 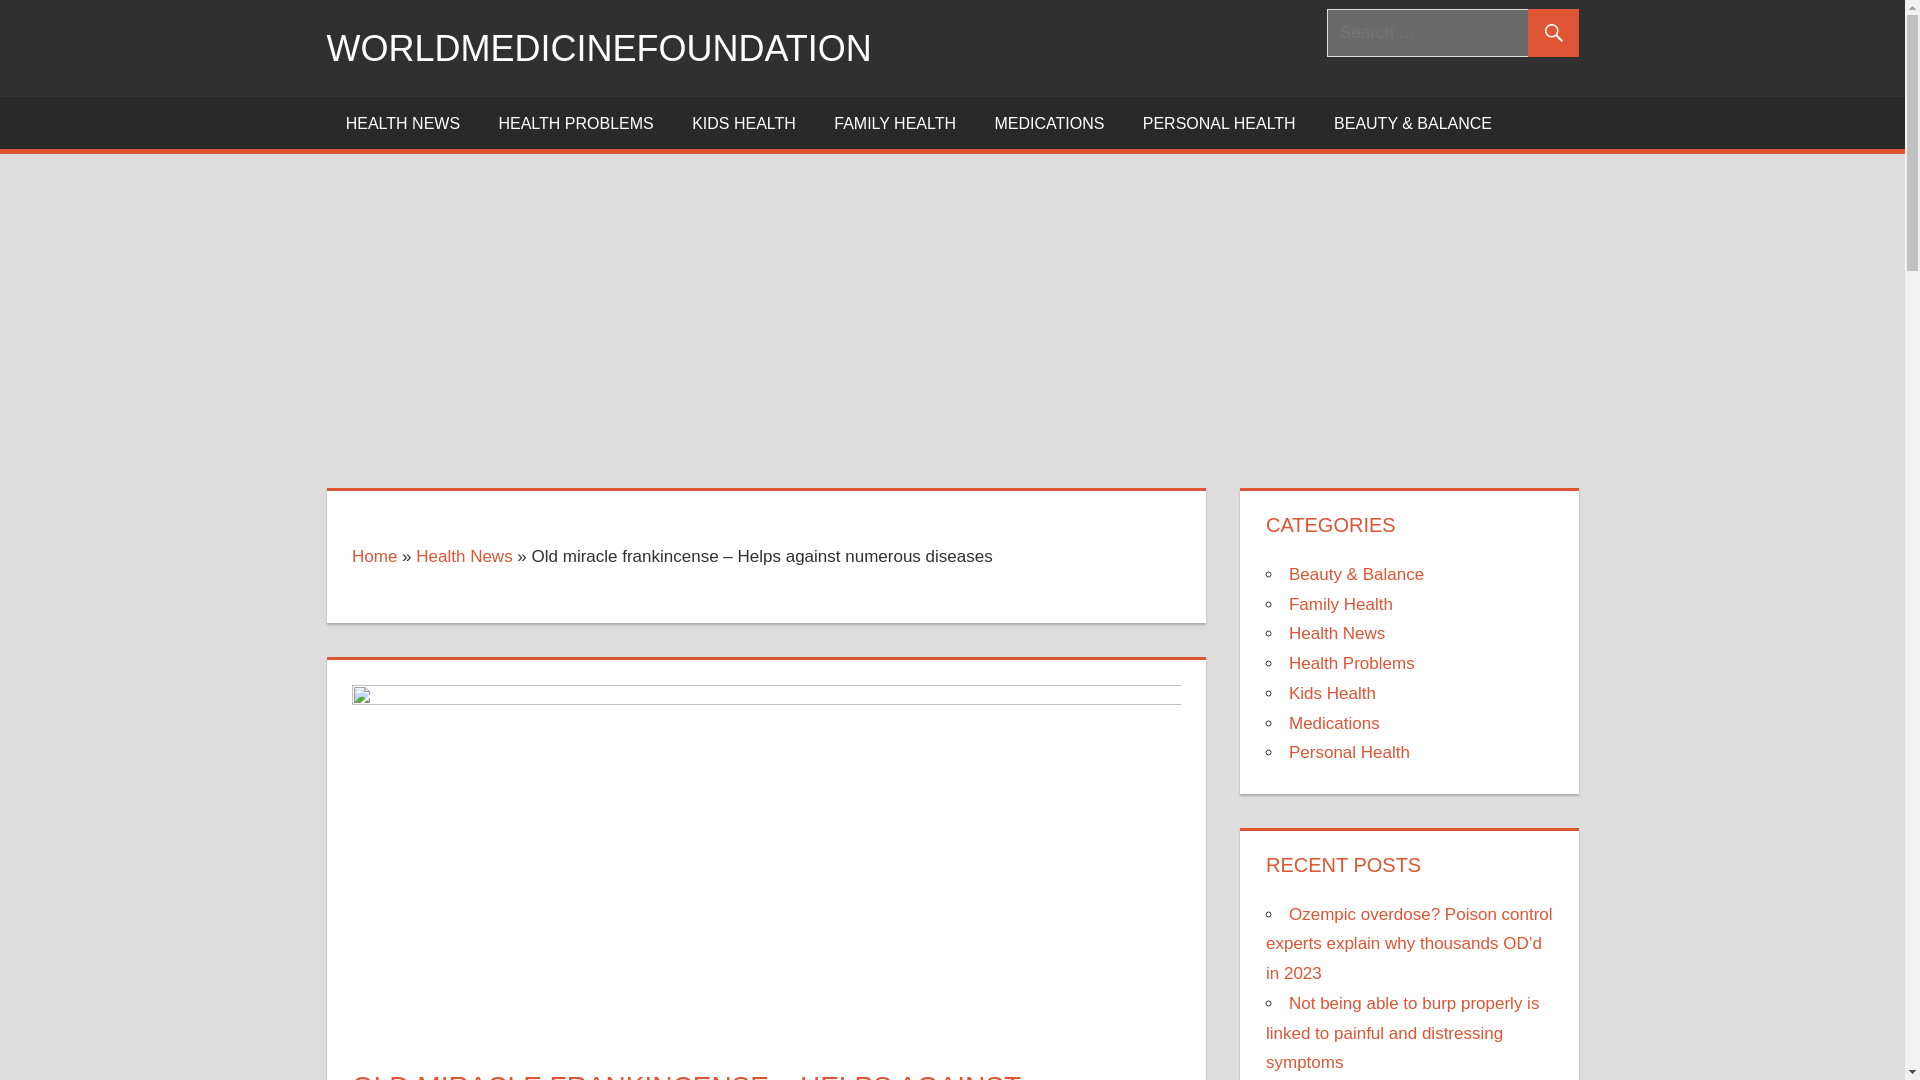 I want to click on Medications, so click(x=1334, y=723).